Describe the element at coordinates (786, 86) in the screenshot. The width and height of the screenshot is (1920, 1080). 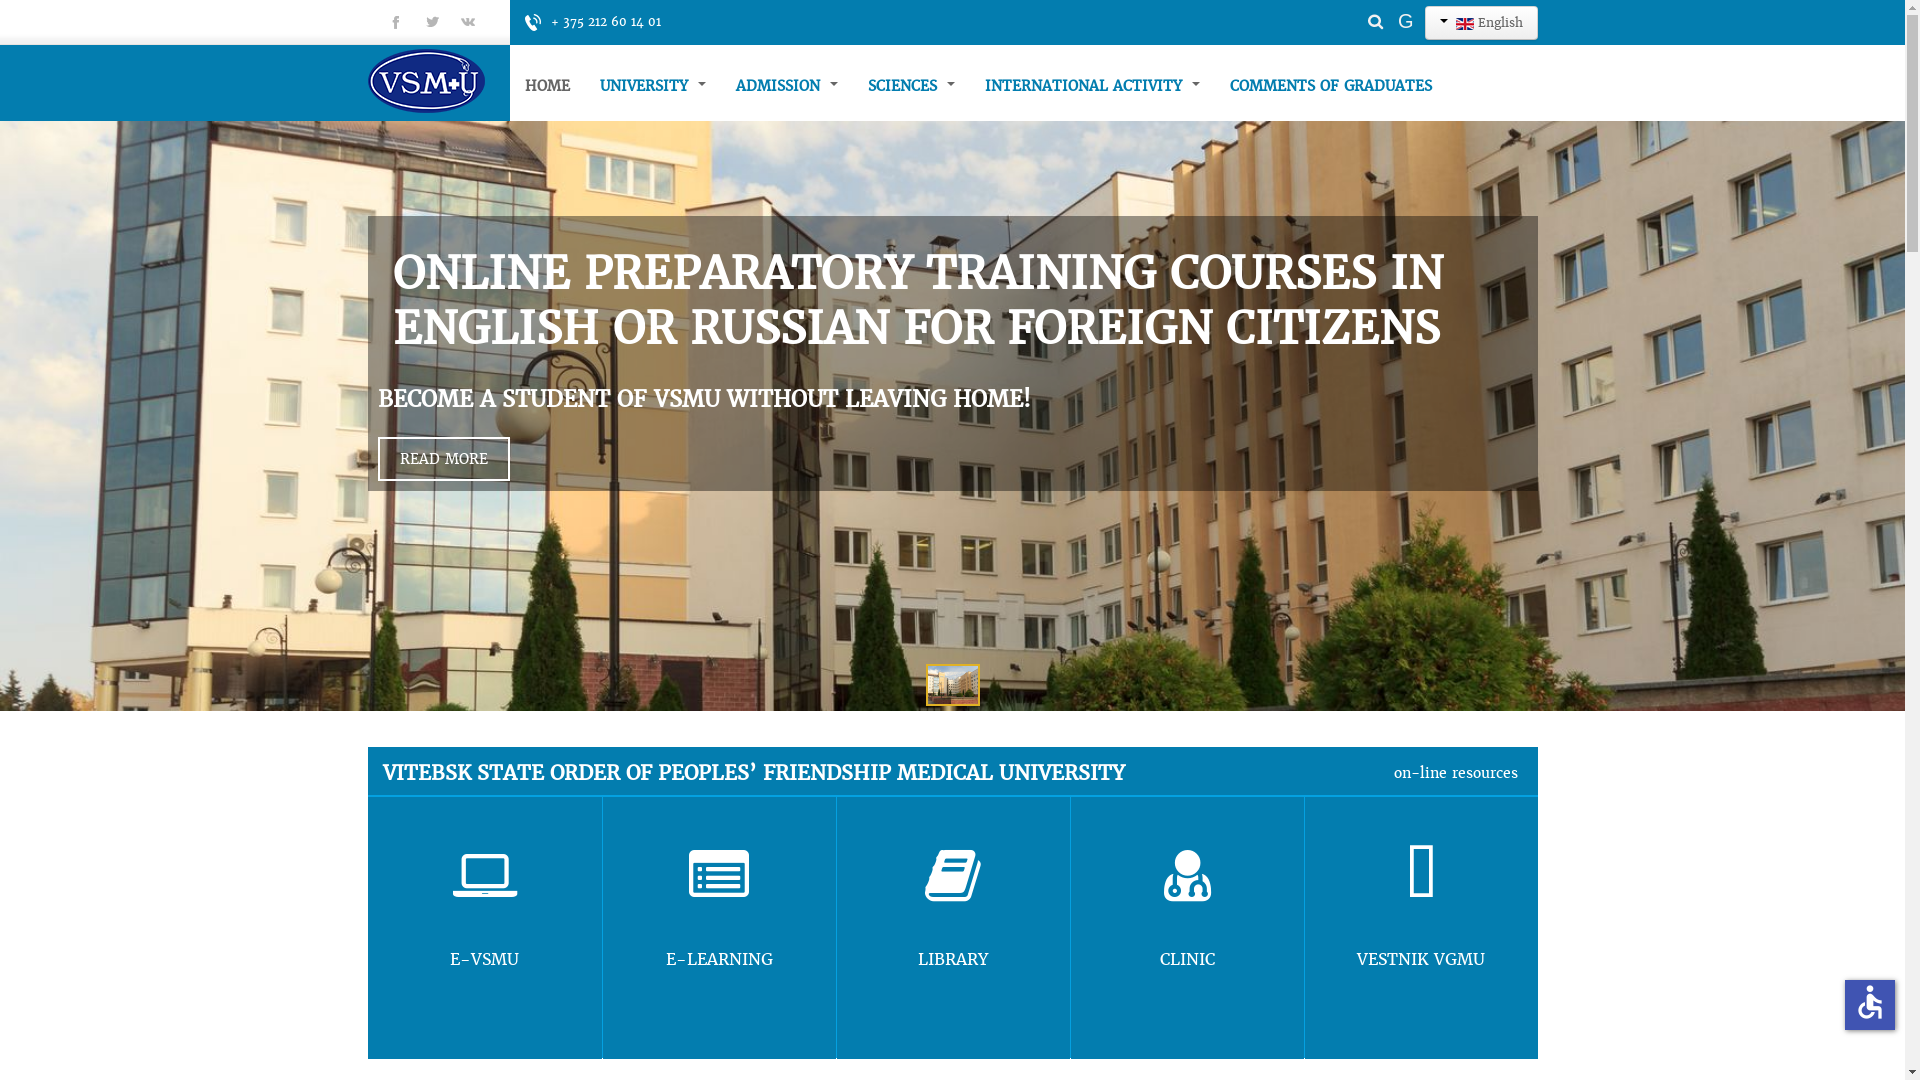
I see `ADMISSION` at that location.